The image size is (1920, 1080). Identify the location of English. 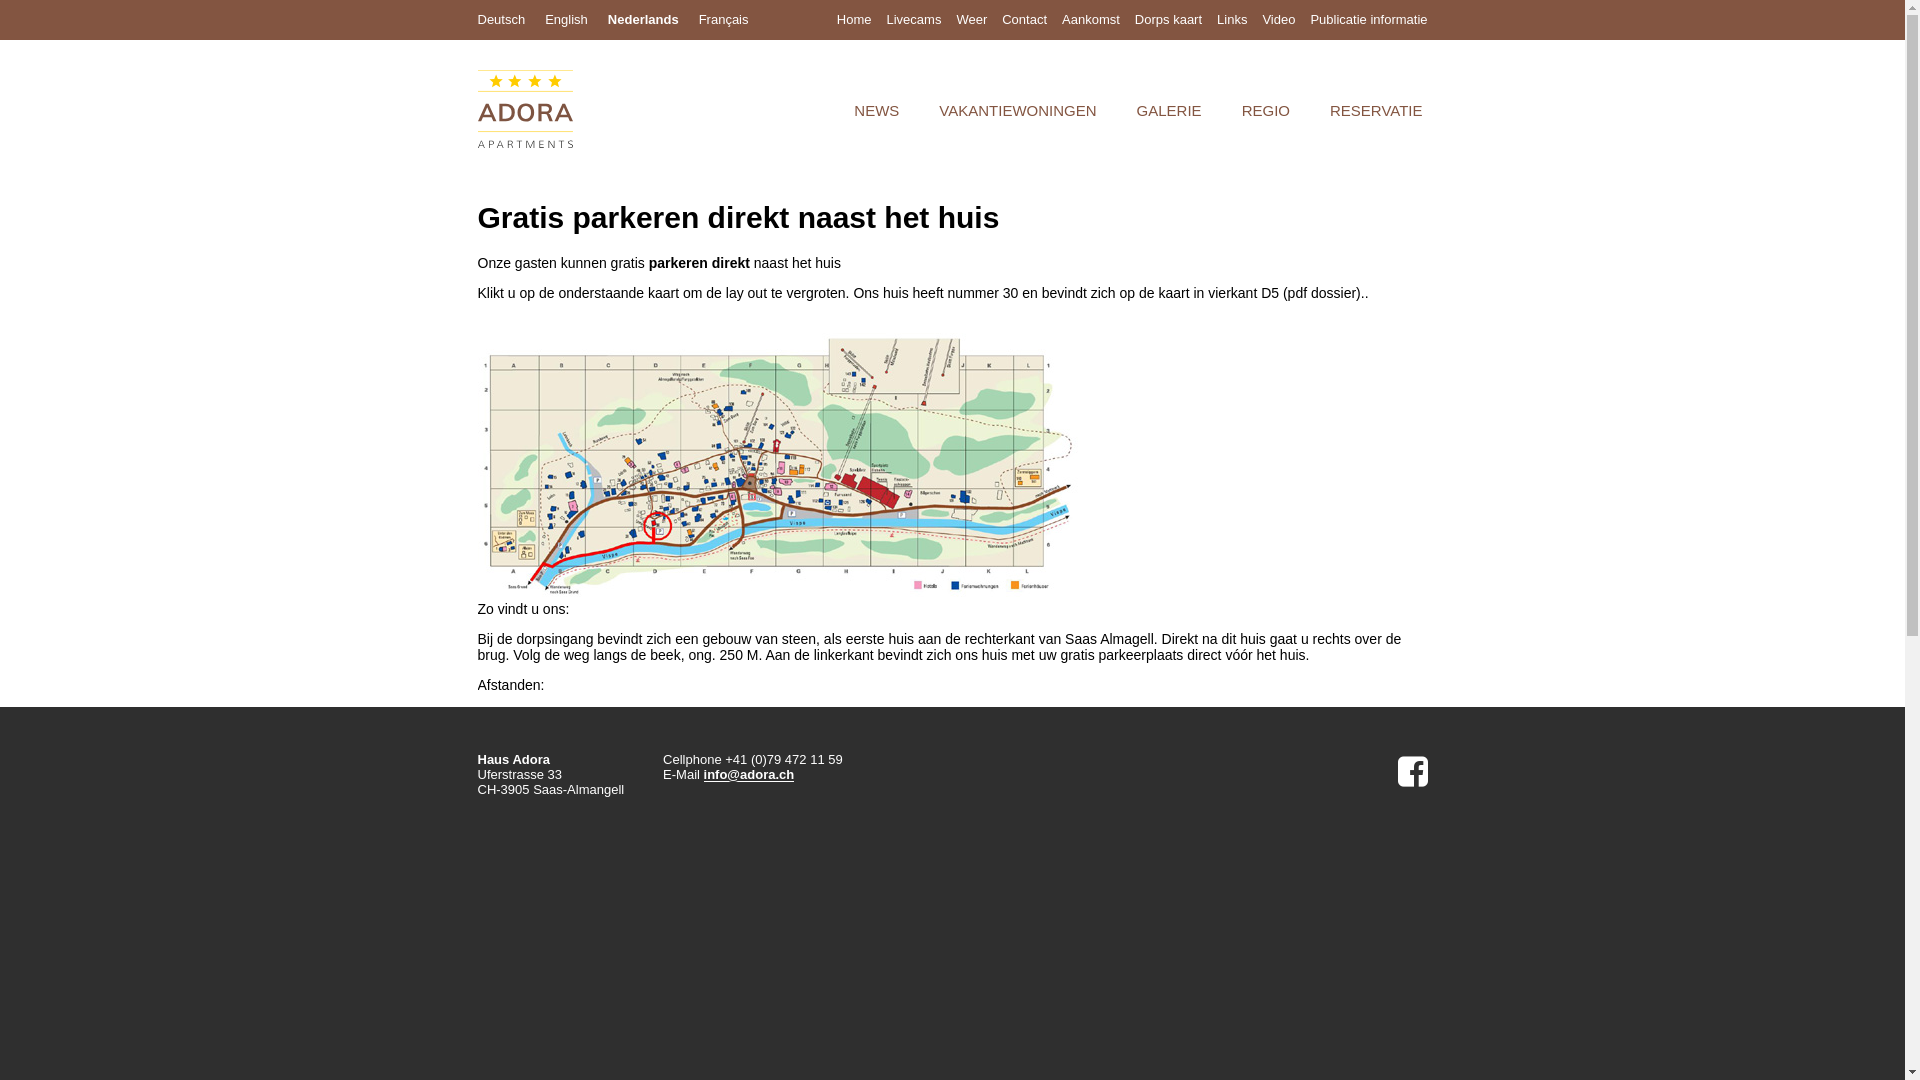
(566, 20).